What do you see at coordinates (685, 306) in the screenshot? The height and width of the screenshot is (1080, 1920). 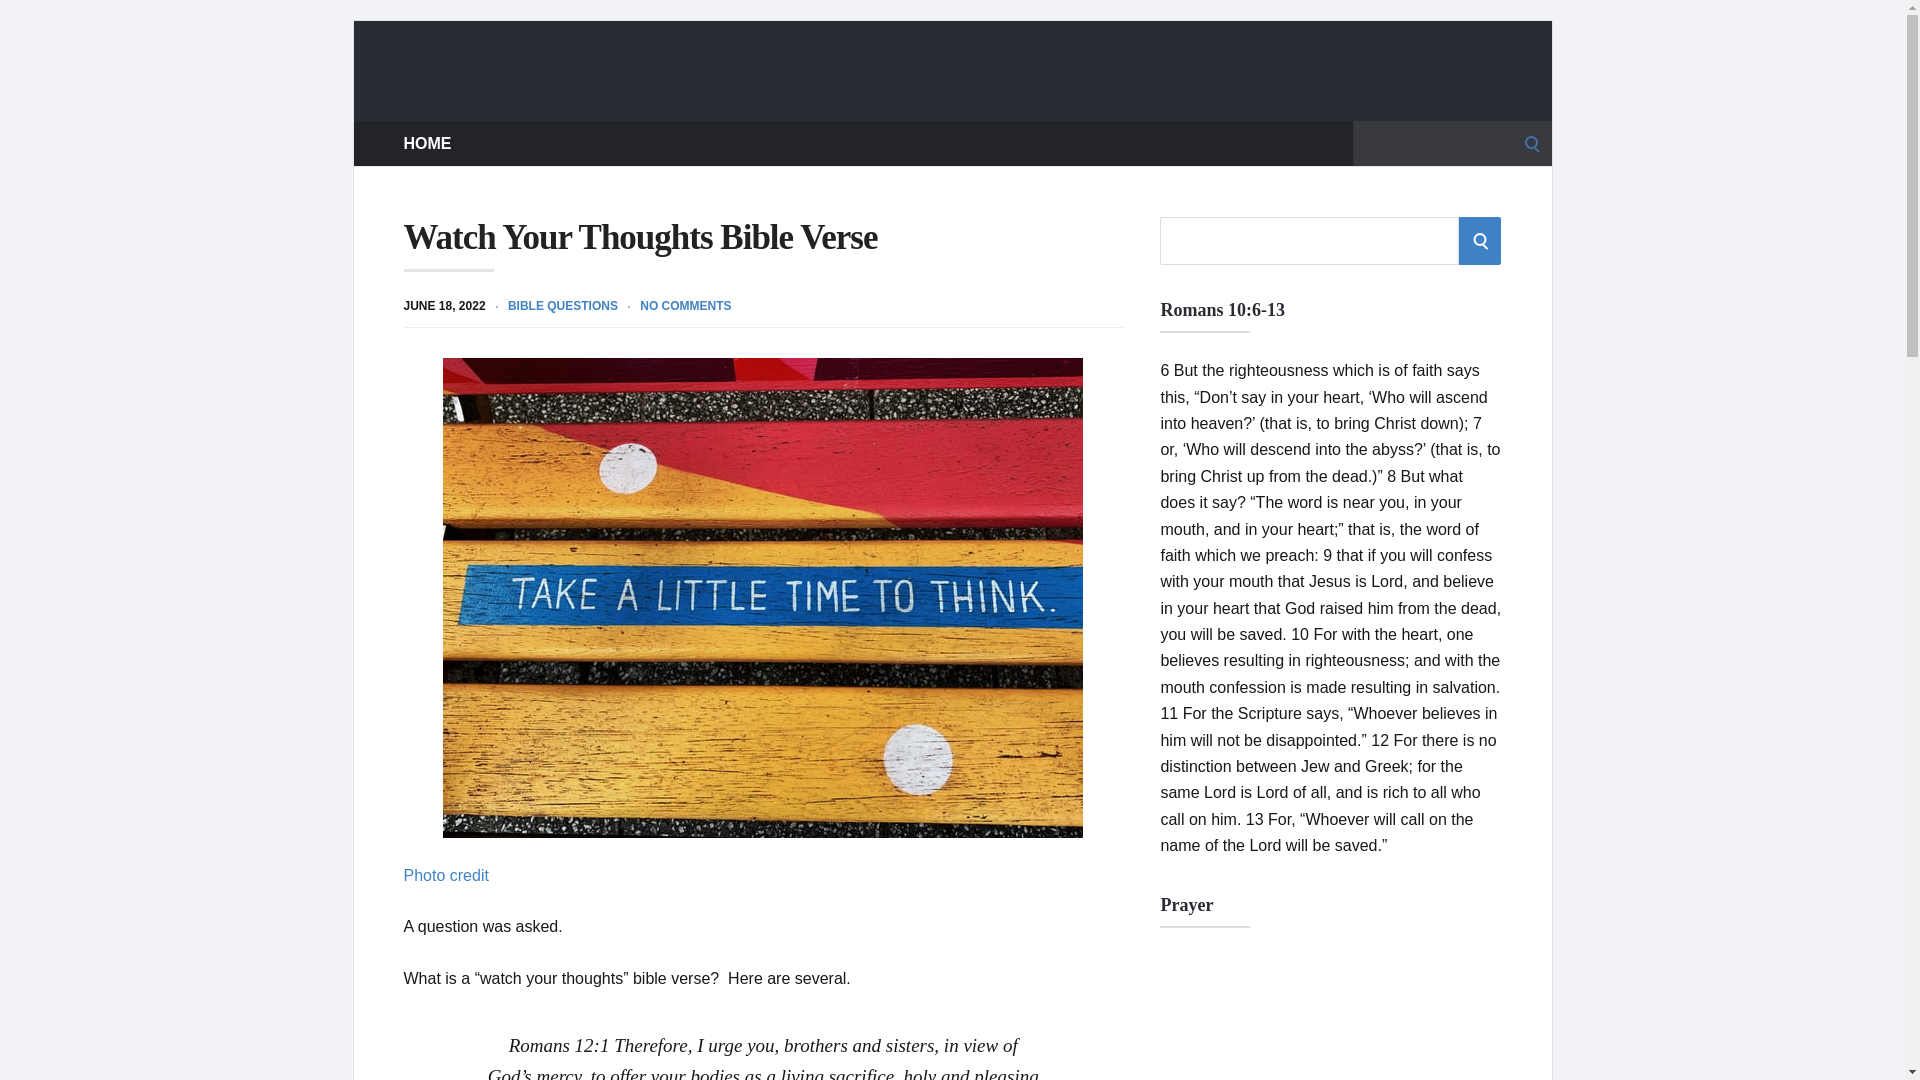 I see `NO COMMENTS` at bounding box center [685, 306].